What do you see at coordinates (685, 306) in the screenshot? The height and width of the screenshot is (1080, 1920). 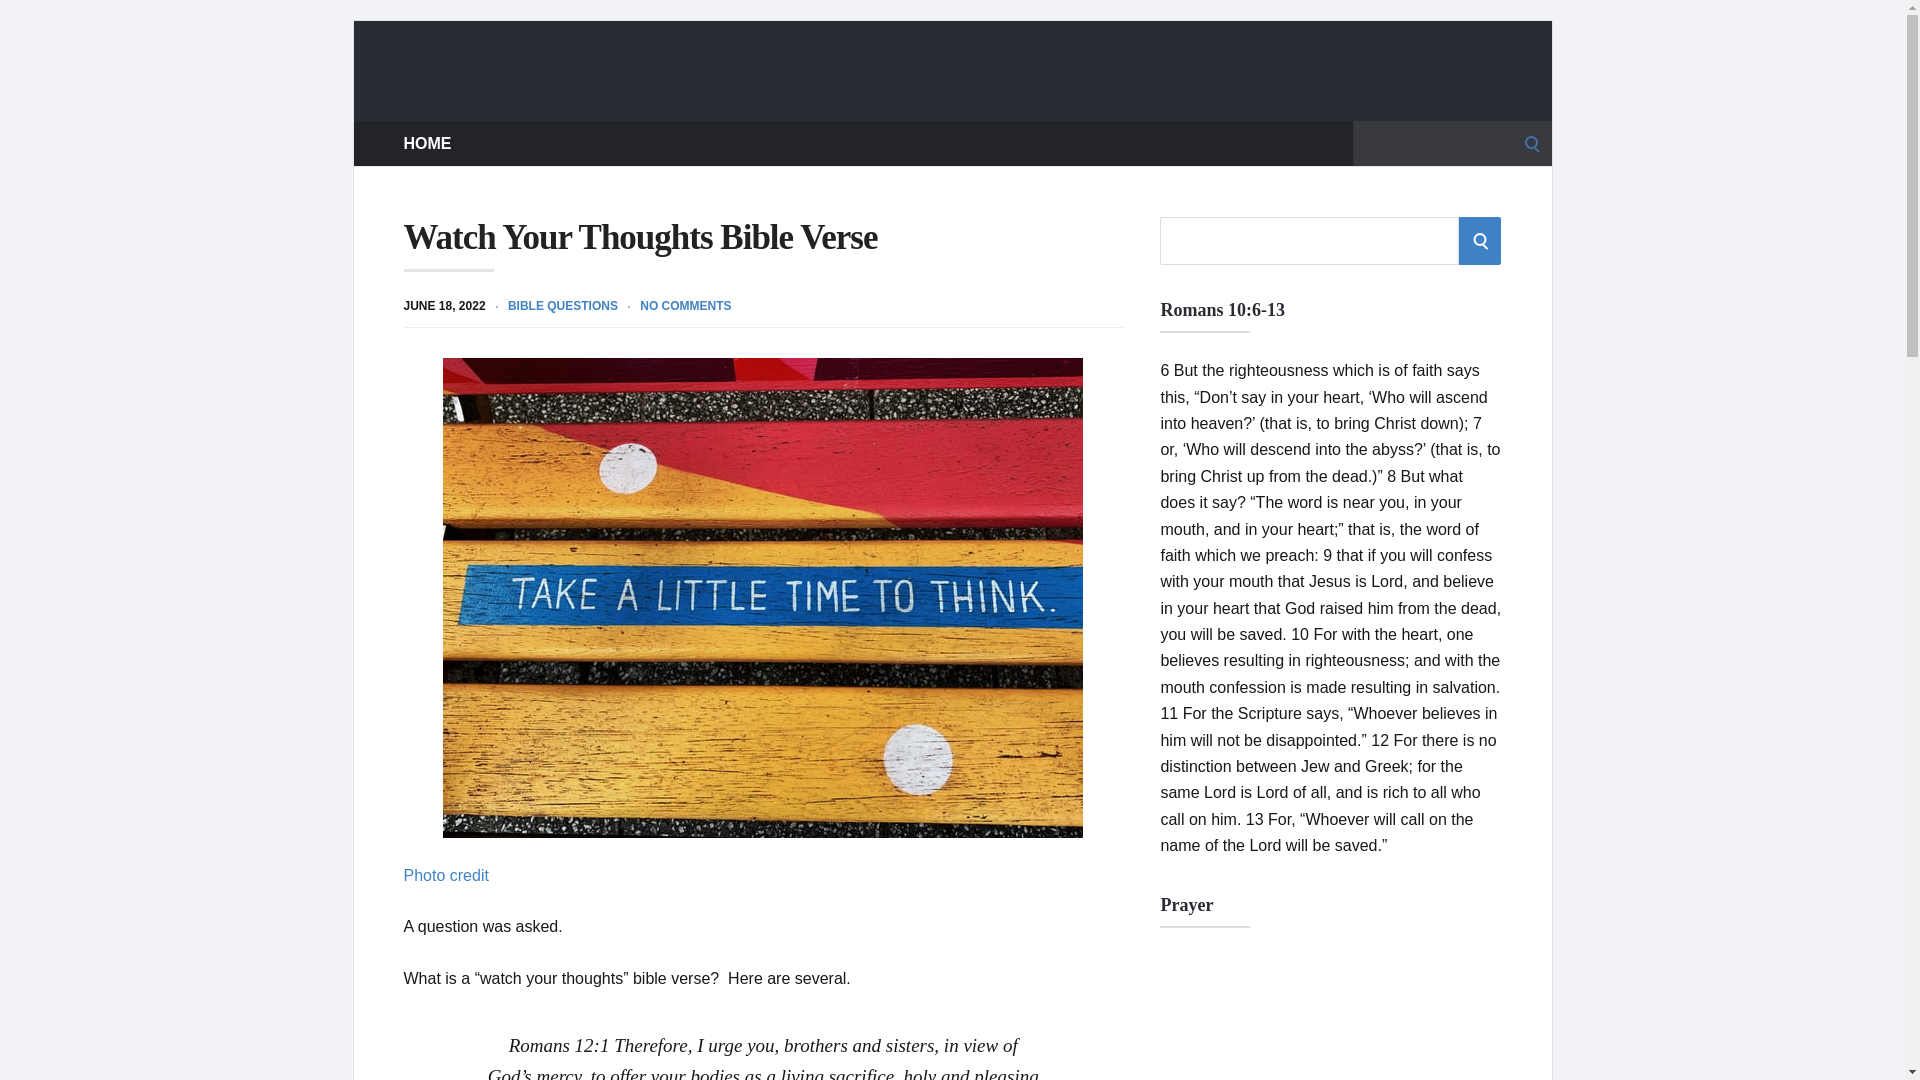 I see `NO COMMENTS` at bounding box center [685, 306].